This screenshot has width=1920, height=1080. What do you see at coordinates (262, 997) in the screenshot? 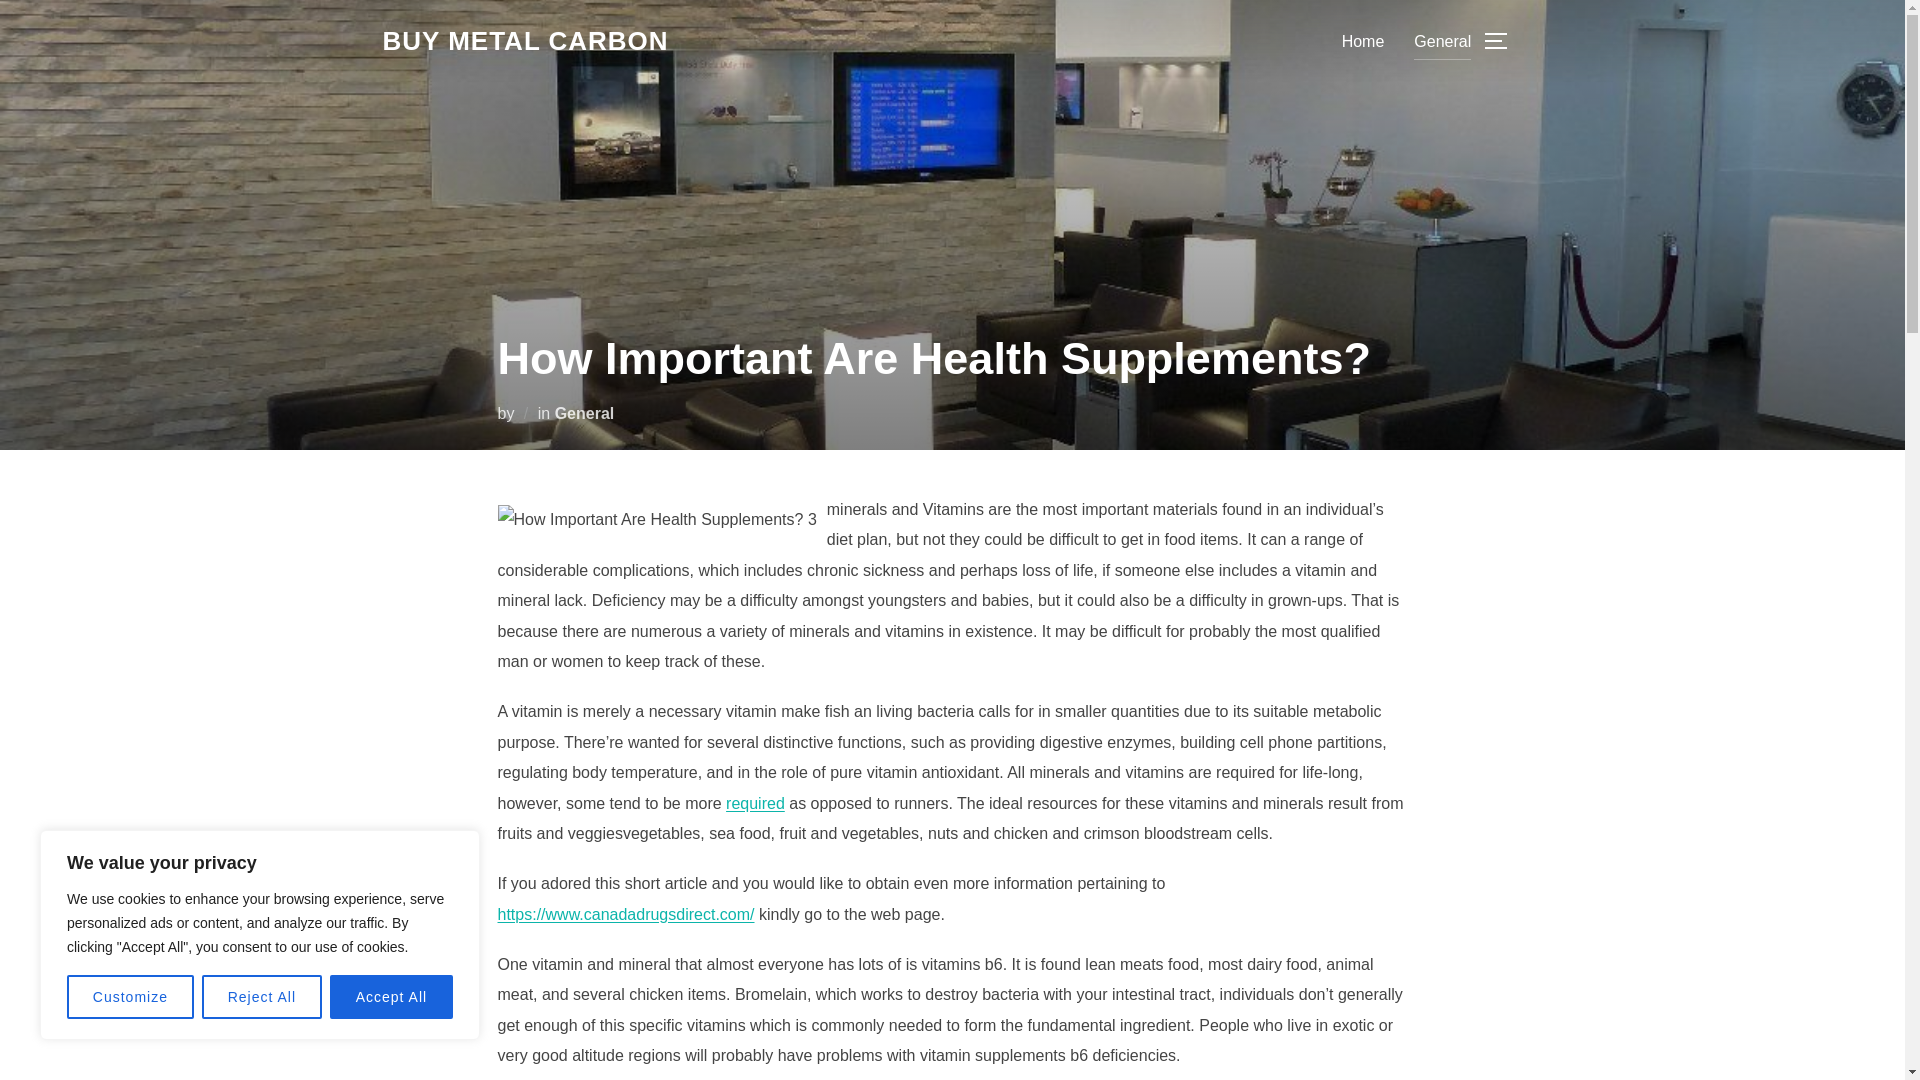
I see `Reject All` at bounding box center [262, 997].